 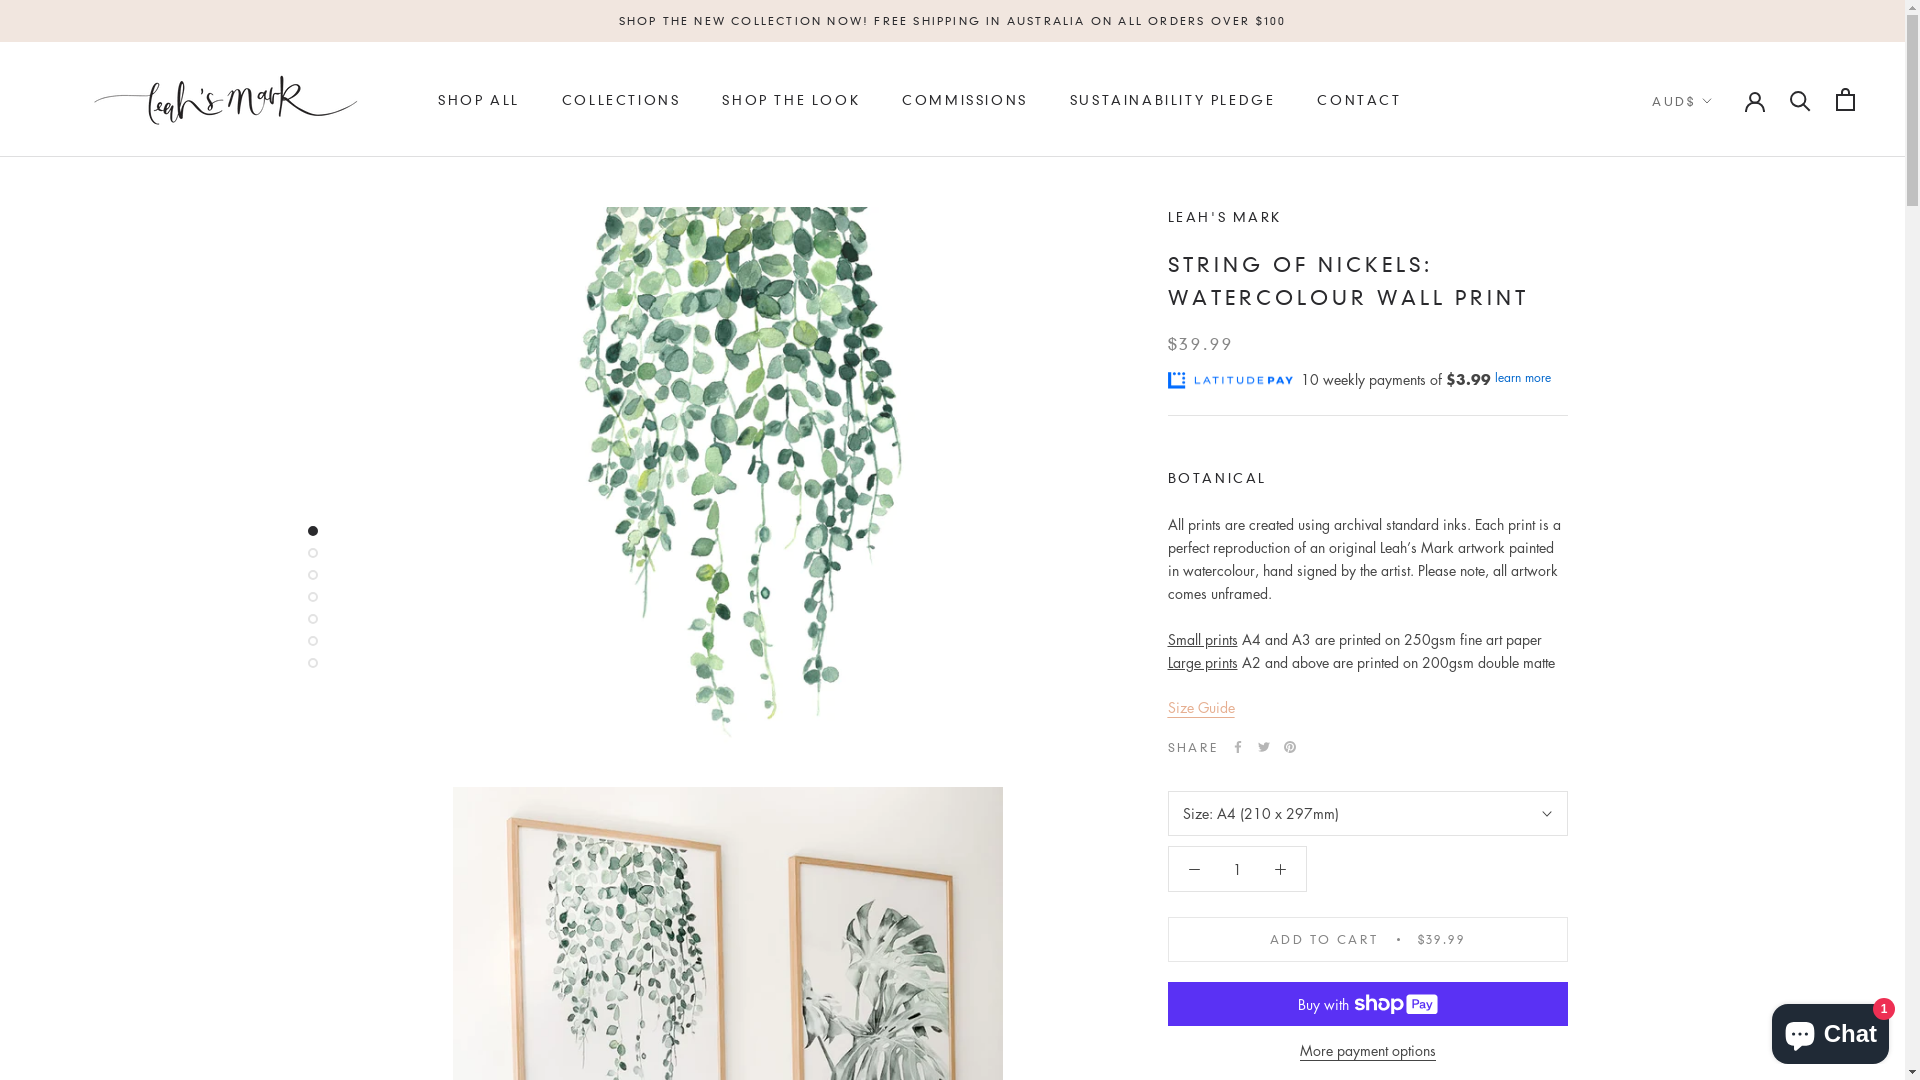 What do you see at coordinates (1722, 981) in the screenshot?
I see `DZD` at bounding box center [1722, 981].